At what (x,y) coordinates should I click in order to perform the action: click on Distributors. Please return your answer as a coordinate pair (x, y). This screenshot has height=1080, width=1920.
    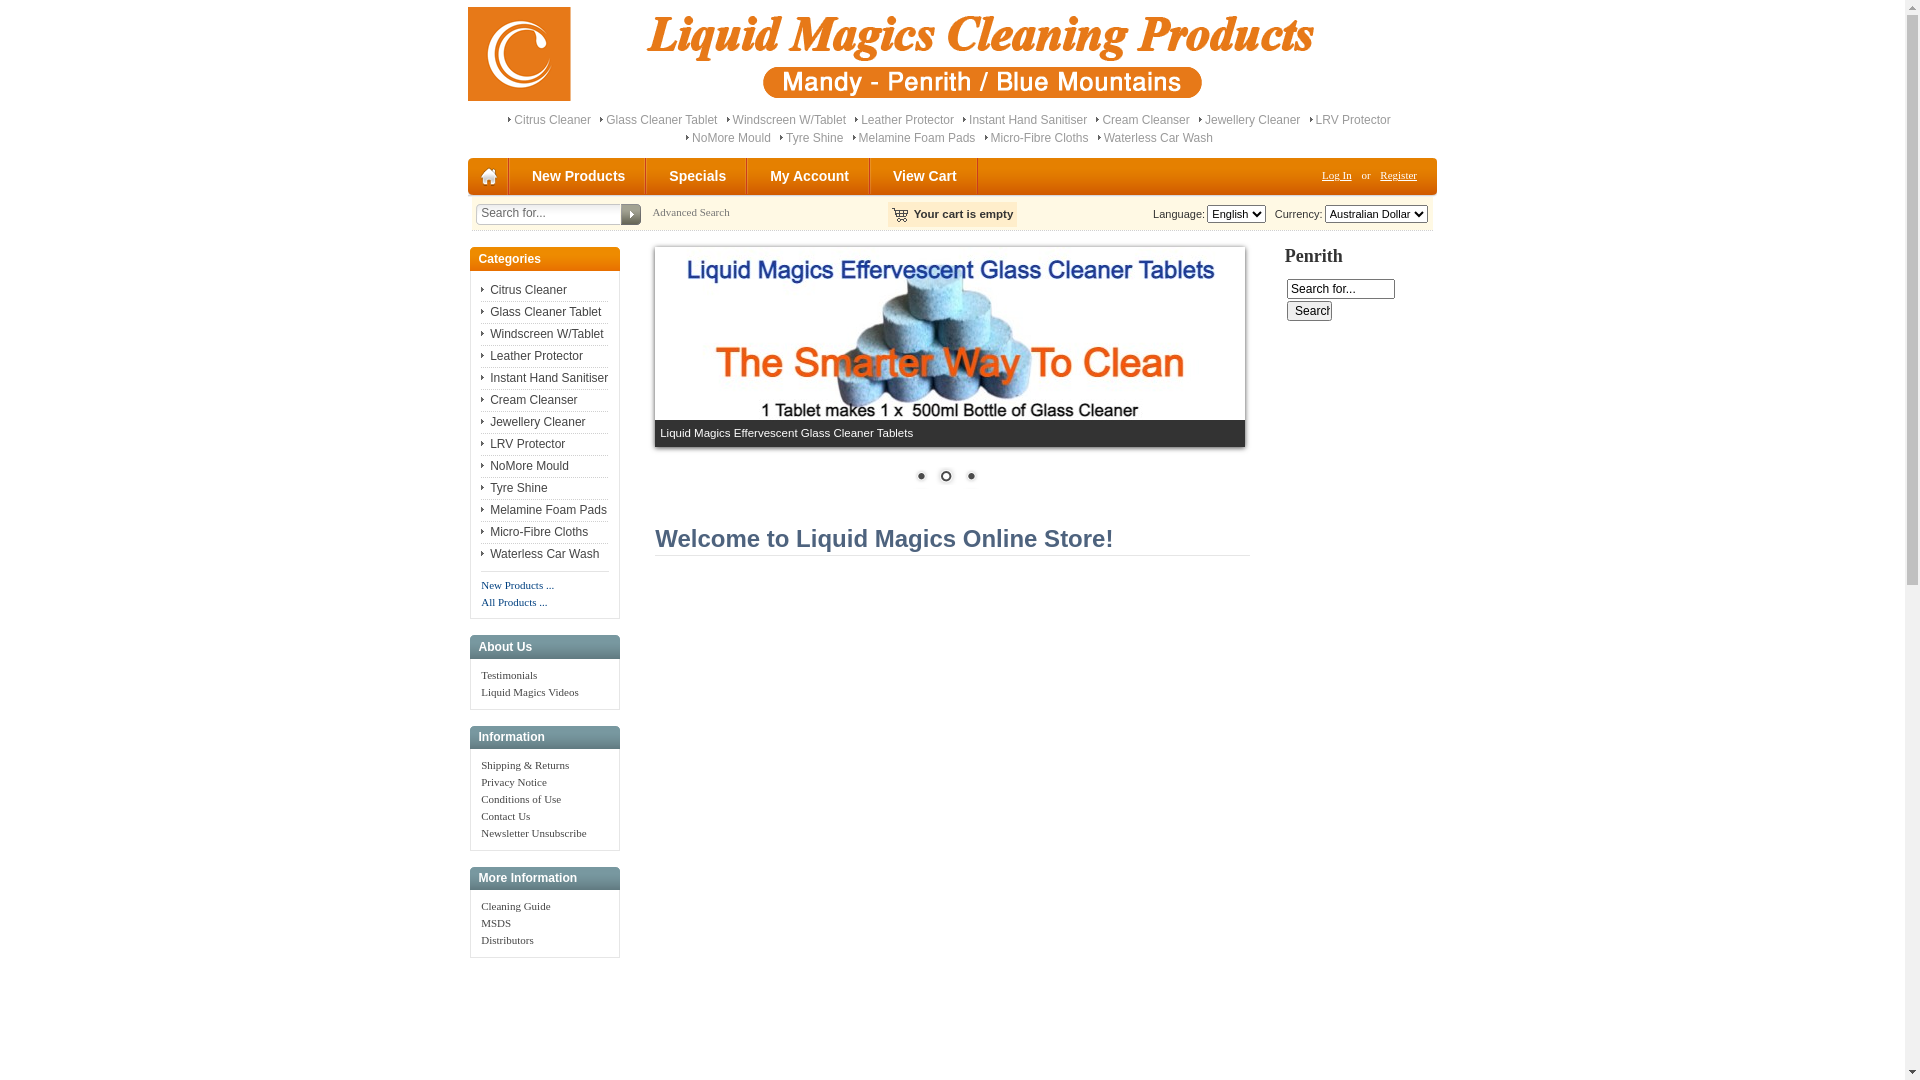
    Looking at the image, I should click on (508, 940).